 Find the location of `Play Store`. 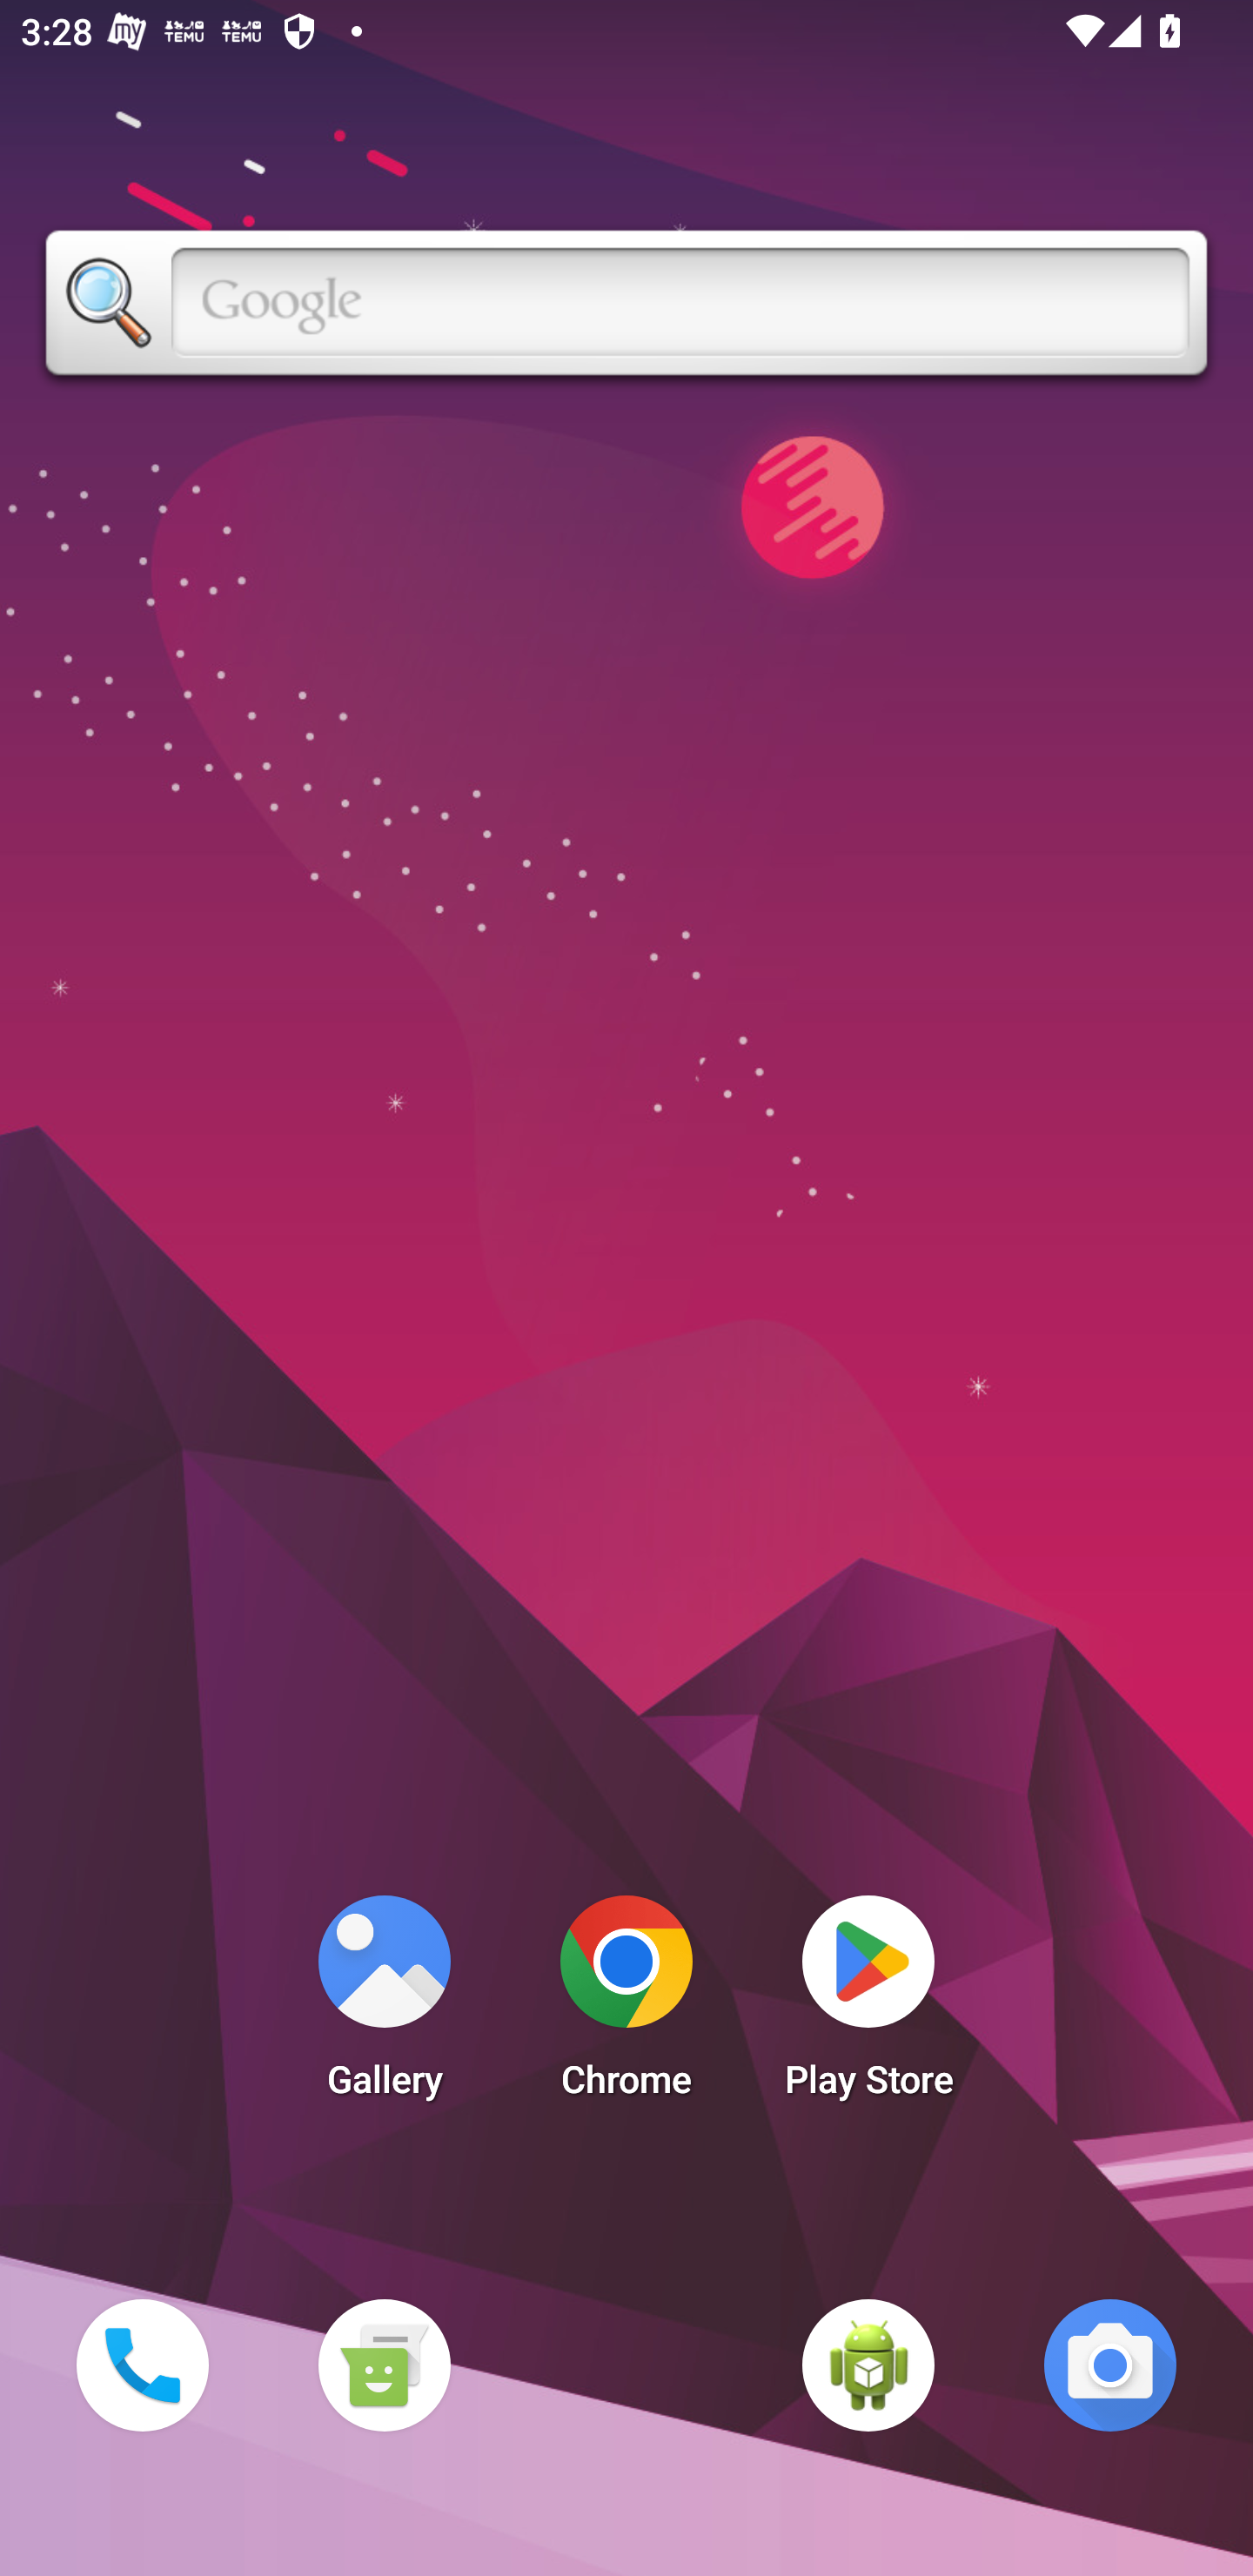

Play Store is located at coordinates (868, 2005).